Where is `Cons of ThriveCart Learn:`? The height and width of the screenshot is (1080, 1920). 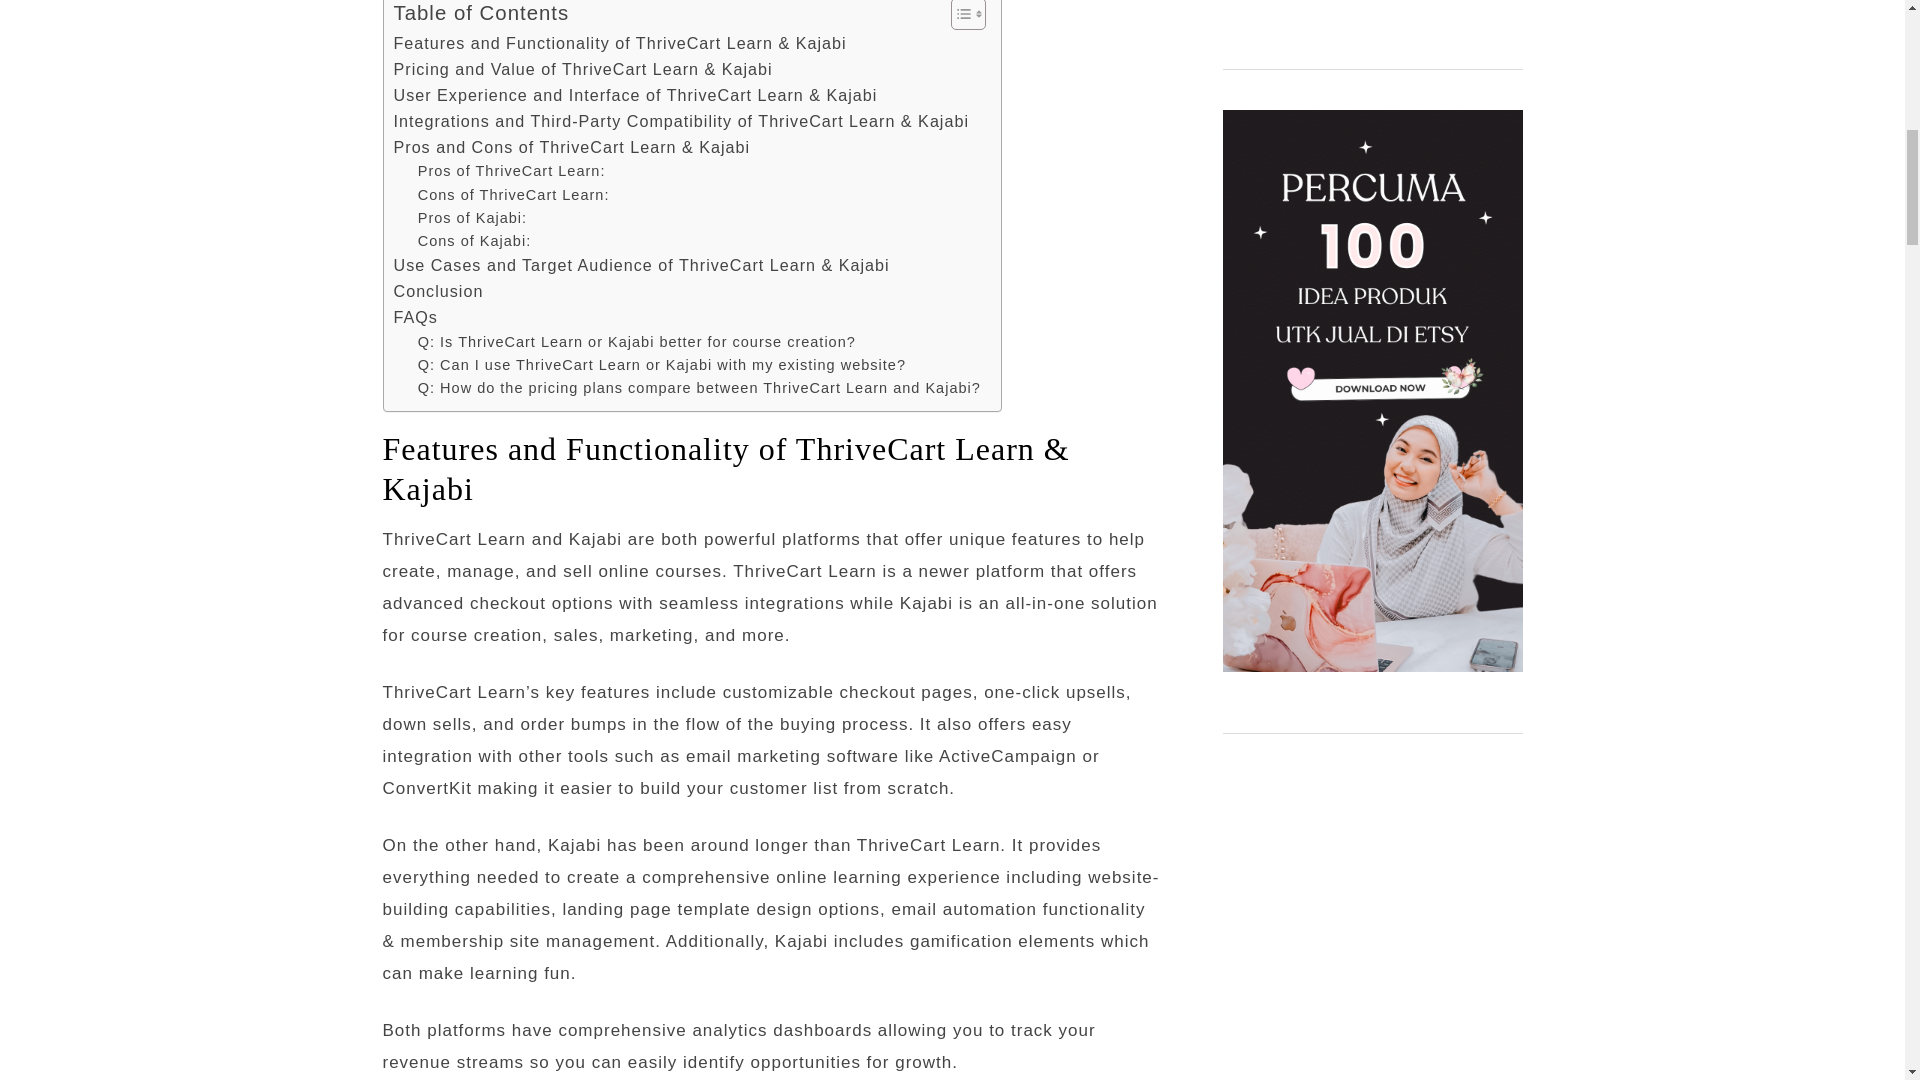 Cons of ThriveCart Learn: is located at coordinates (514, 195).